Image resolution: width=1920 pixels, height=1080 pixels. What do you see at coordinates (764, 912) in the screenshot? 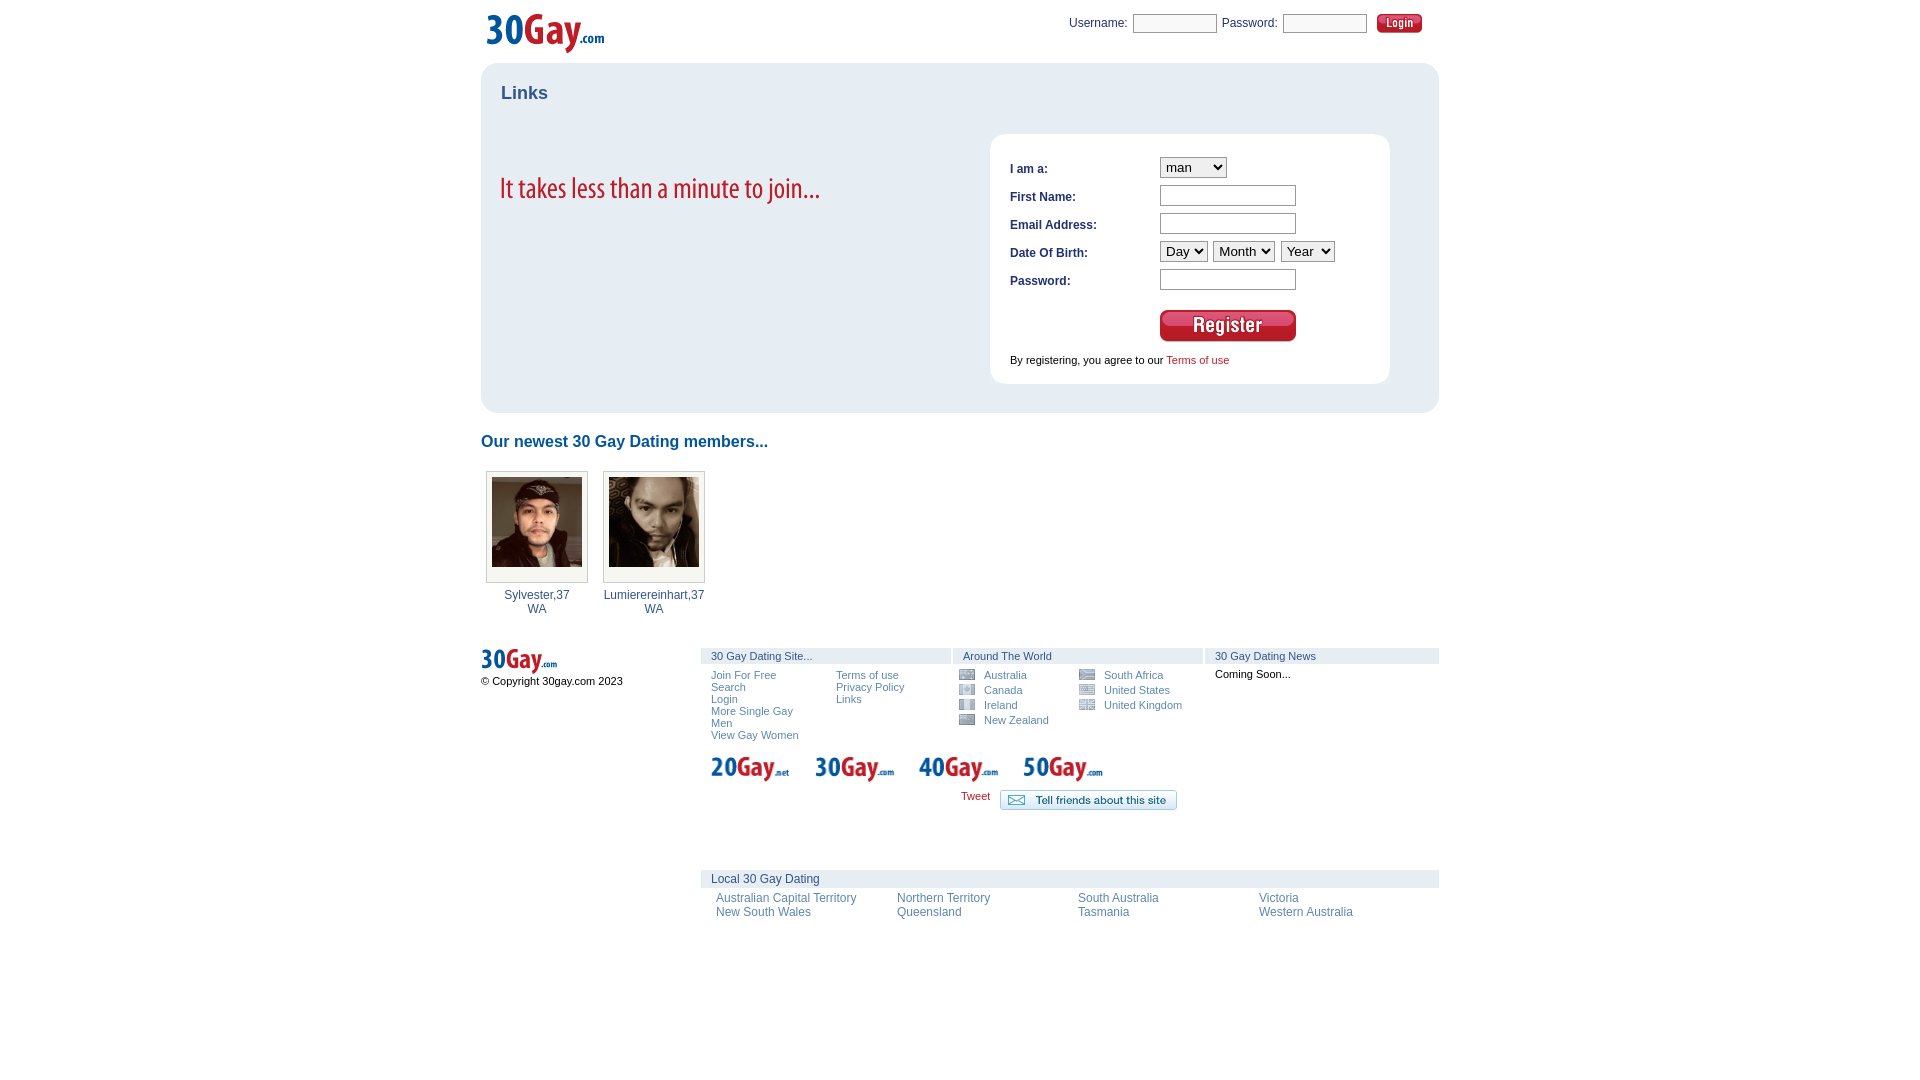
I see `New South Wales` at bounding box center [764, 912].